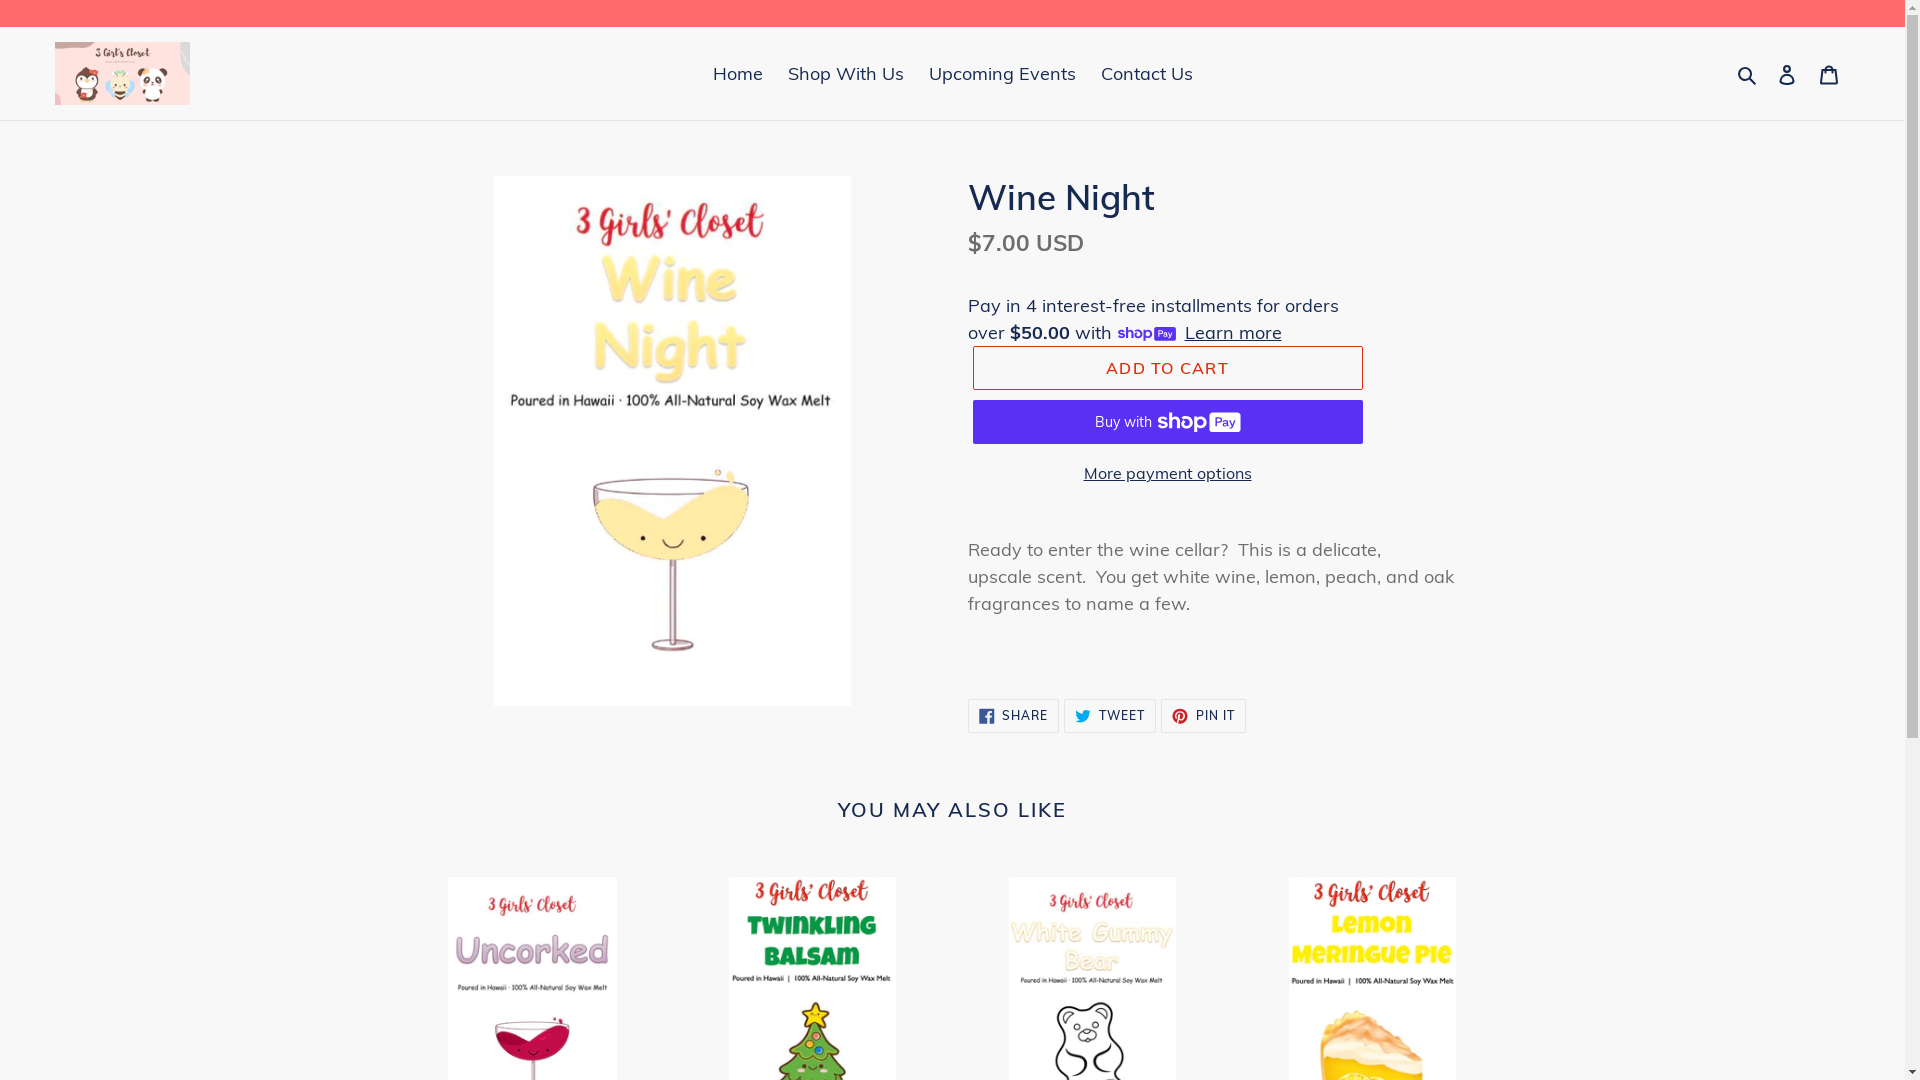  Describe the element at coordinates (1167, 368) in the screenshot. I see `ADD TO CART` at that location.